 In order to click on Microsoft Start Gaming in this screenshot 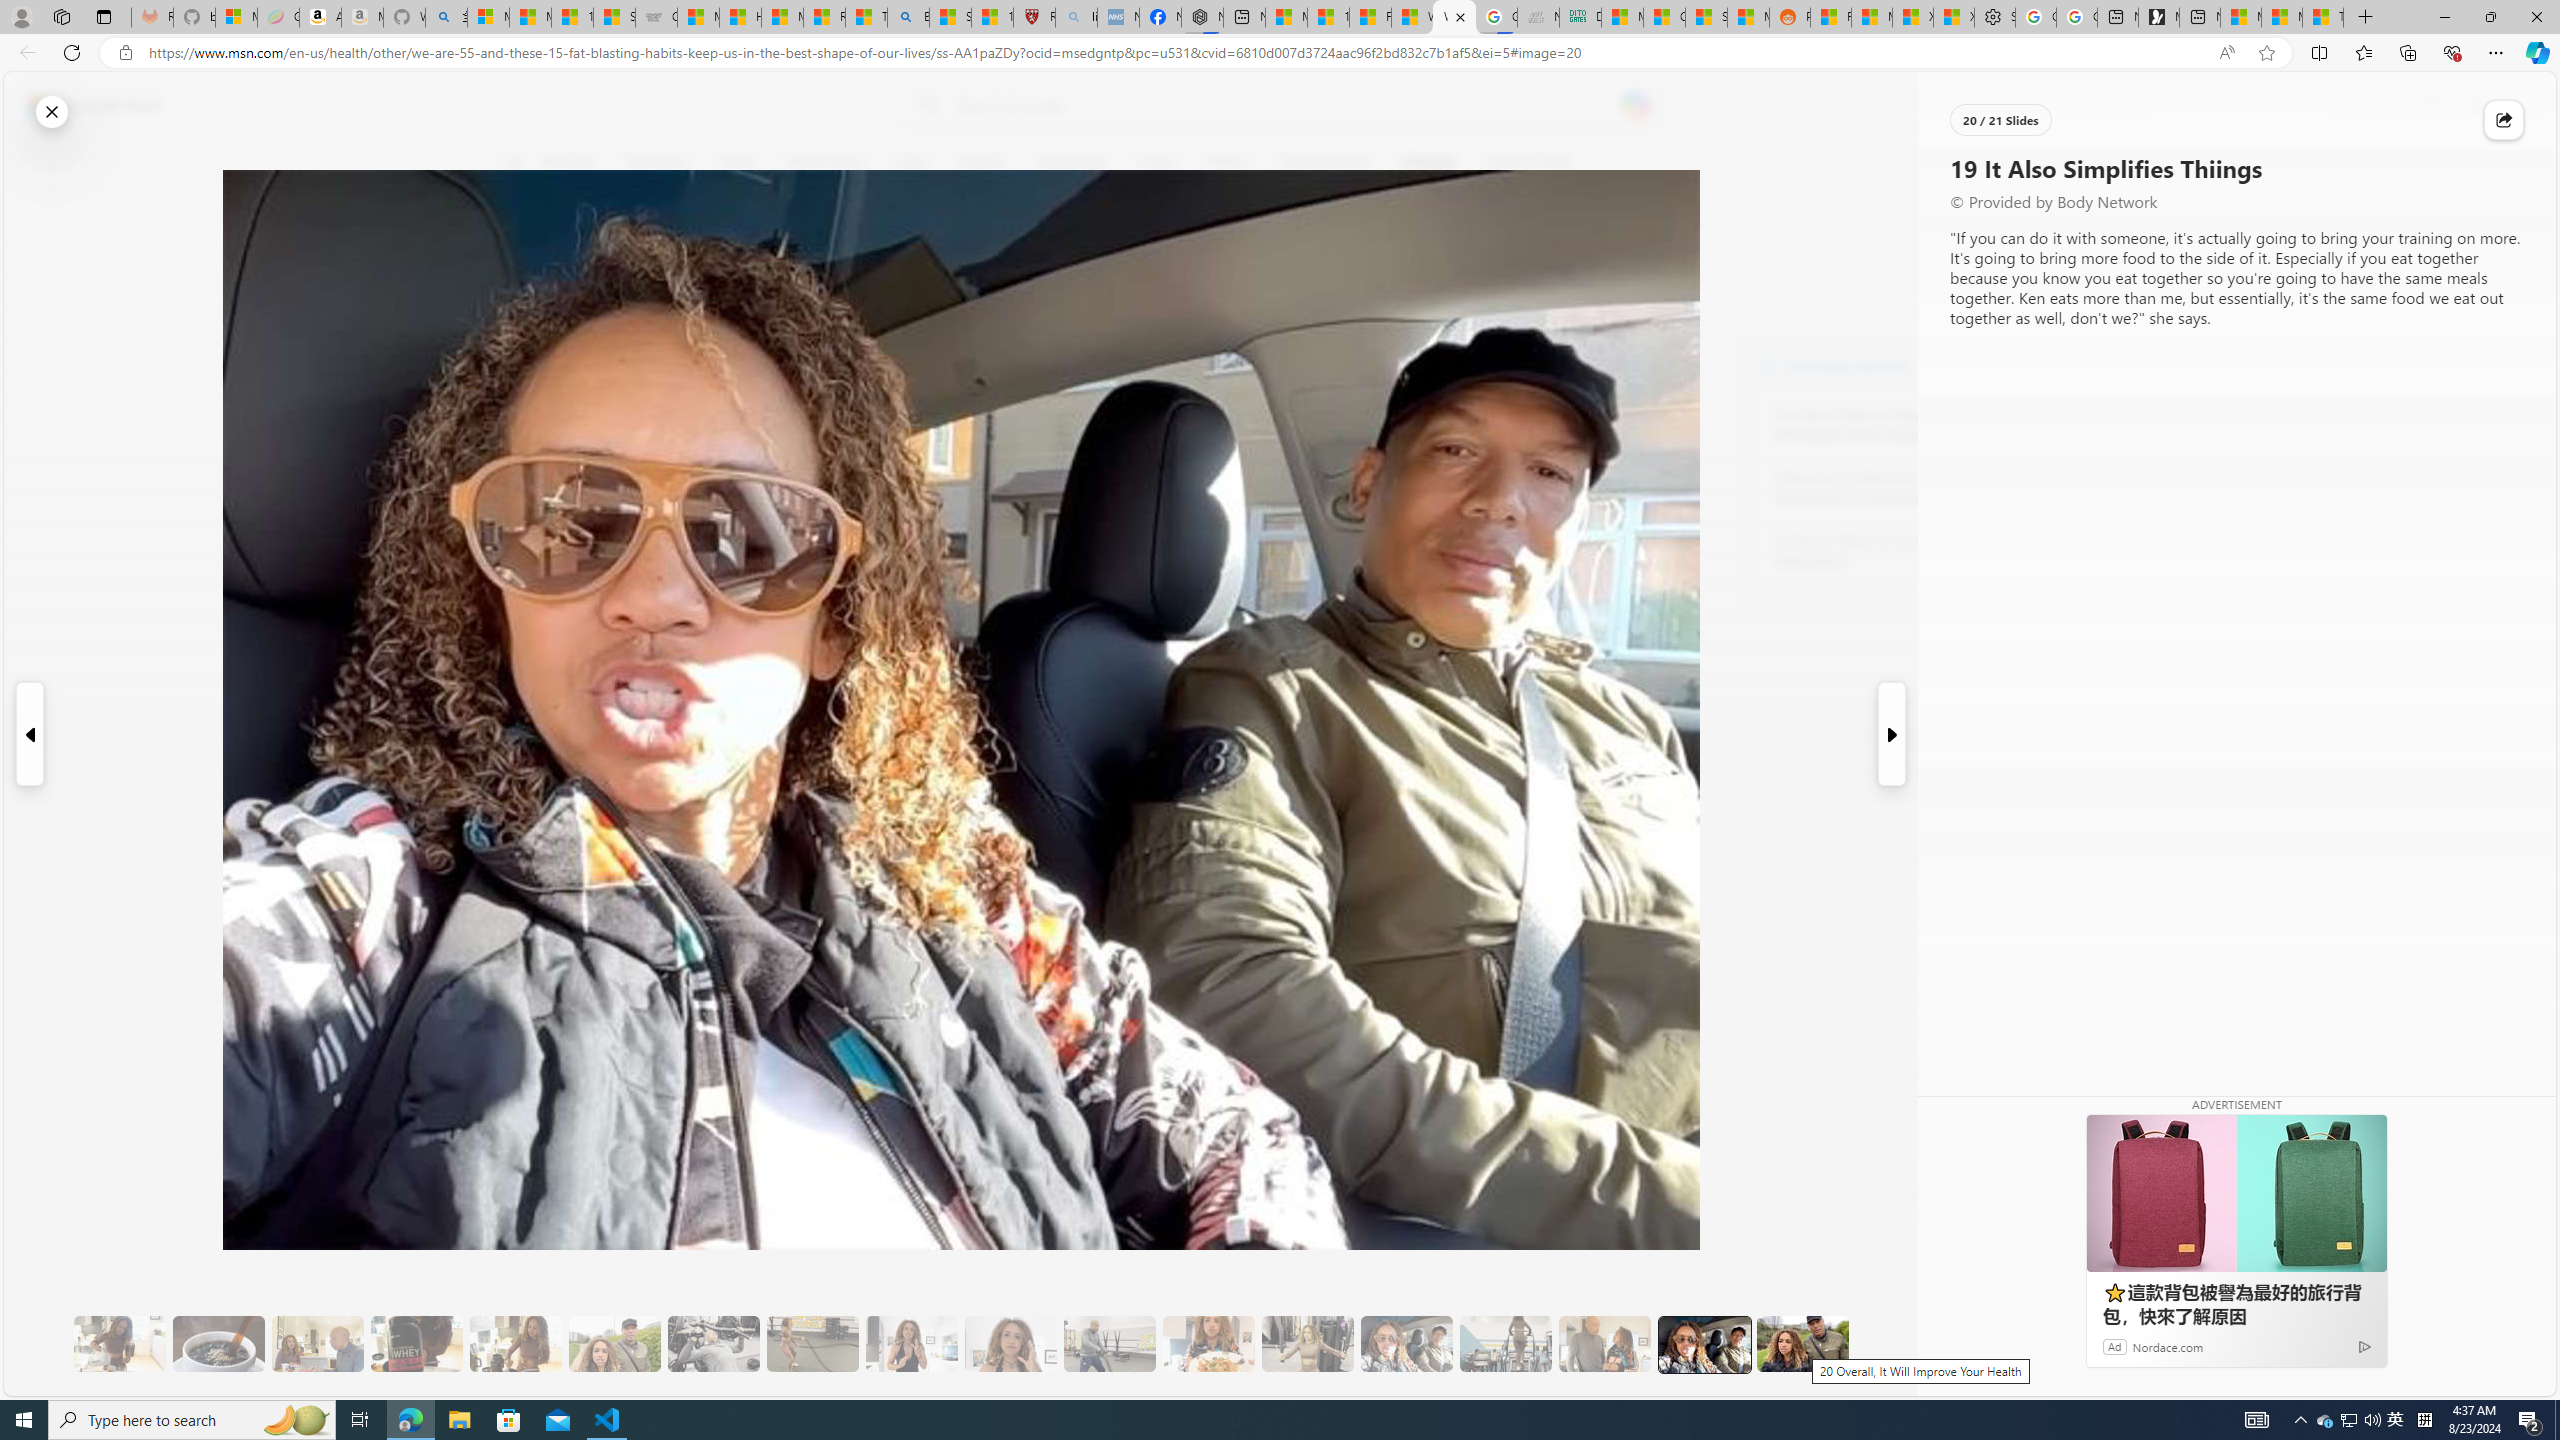, I will do `click(2158, 17)`.